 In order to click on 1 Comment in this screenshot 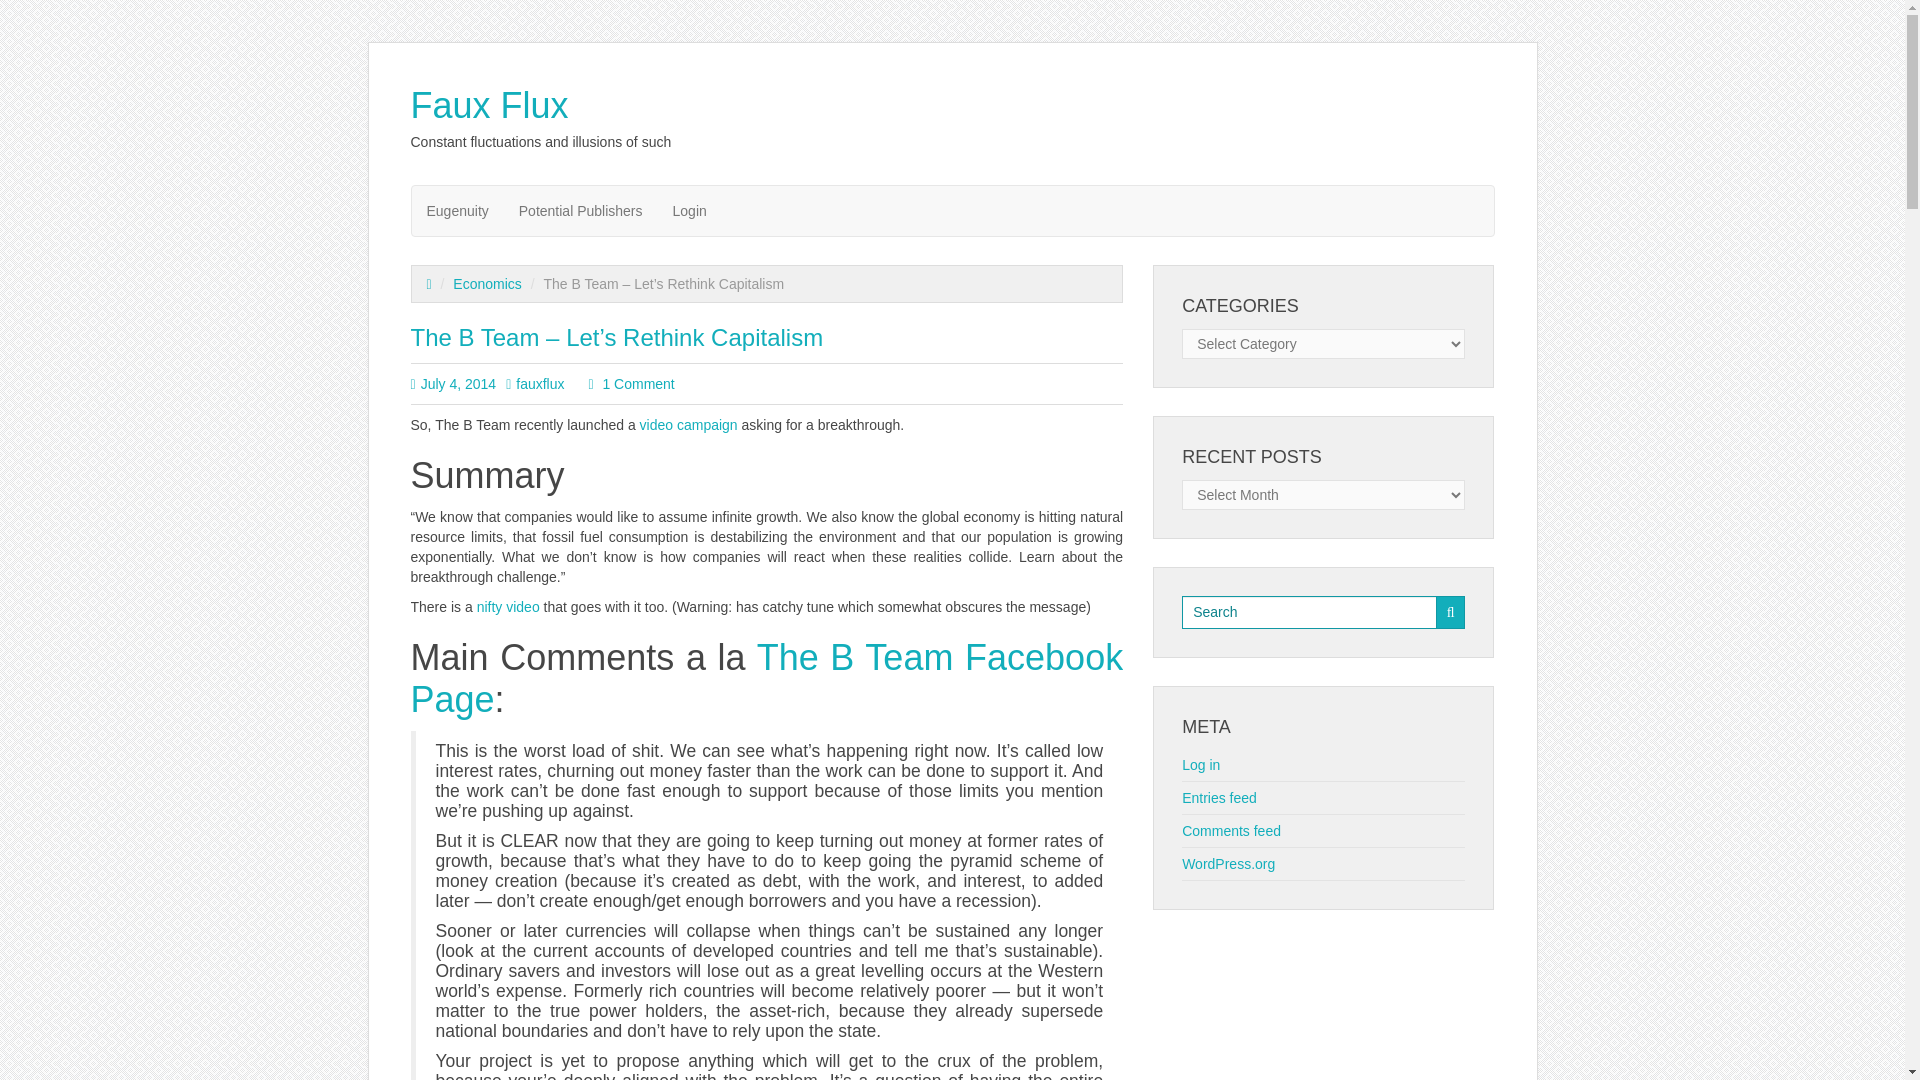, I will do `click(637, 384)`.